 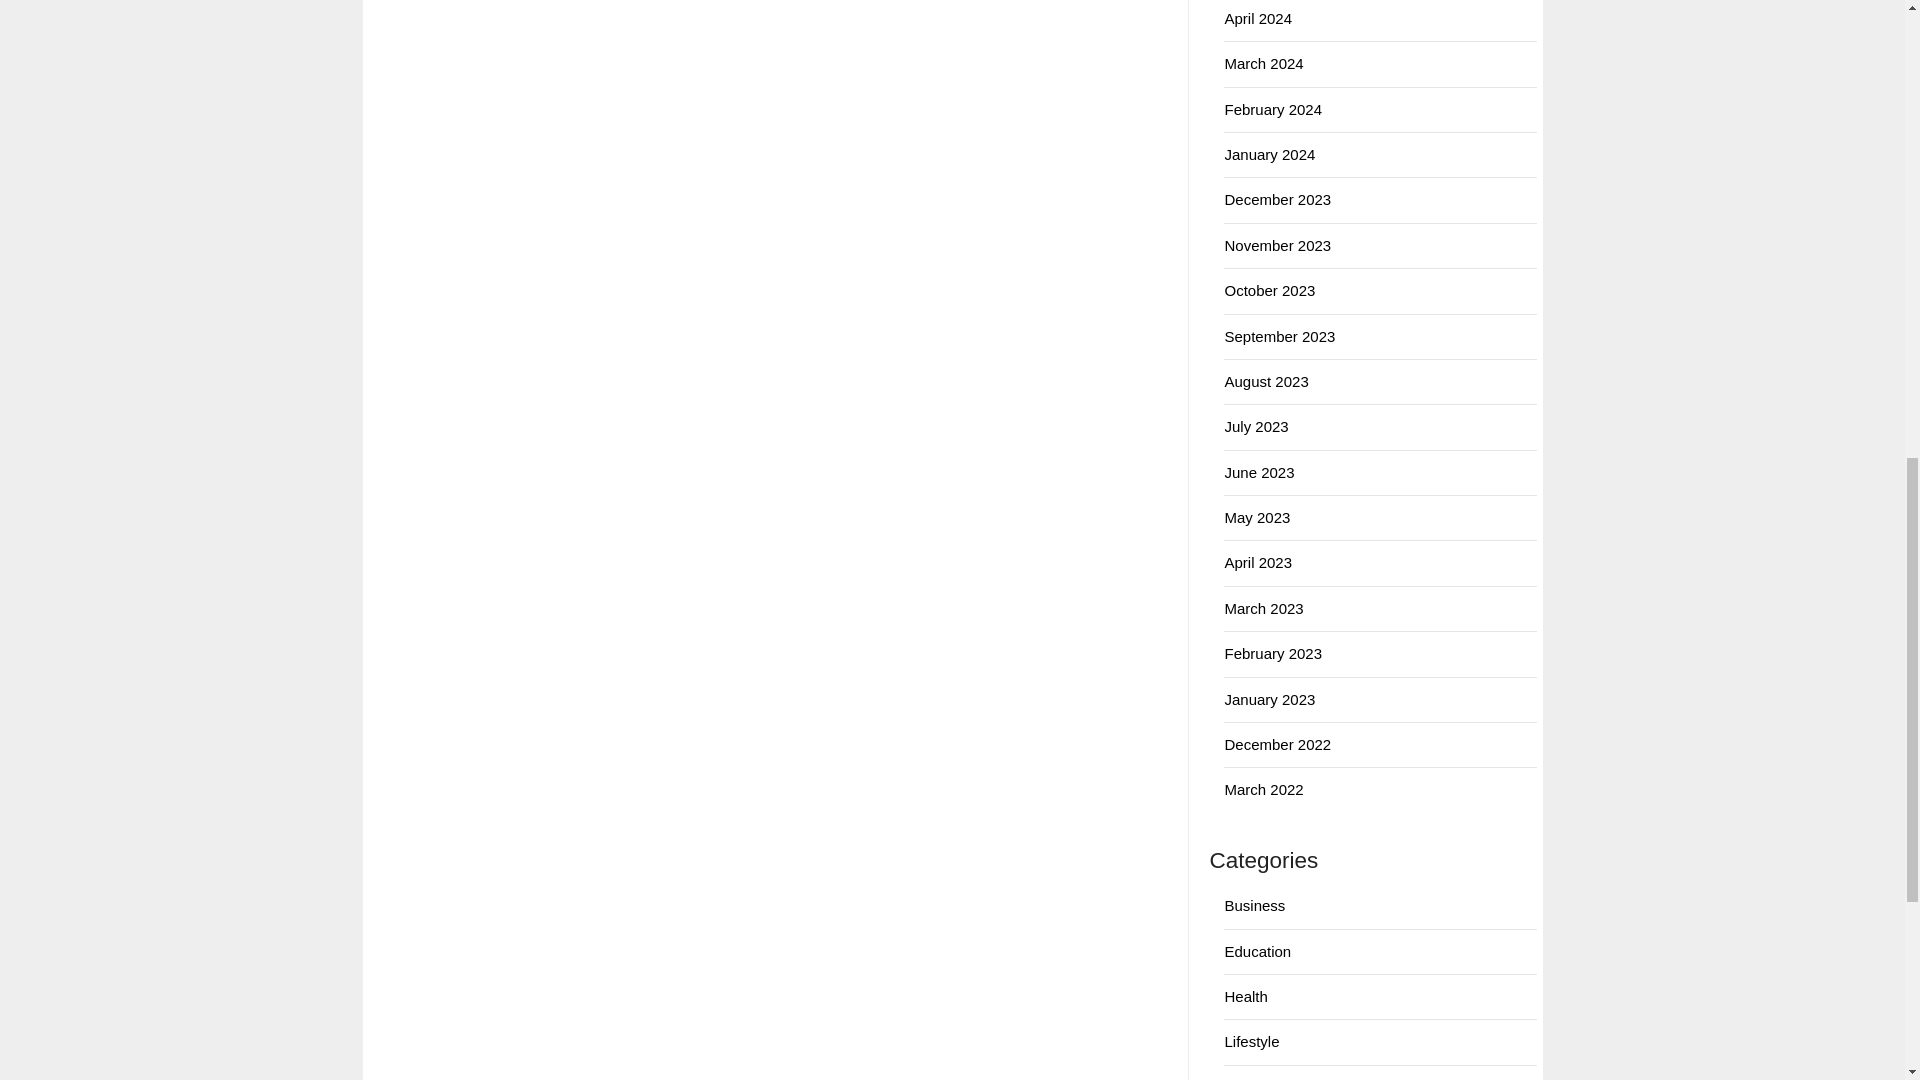 I want to click on April 2023, so click(x=1258, y=562).